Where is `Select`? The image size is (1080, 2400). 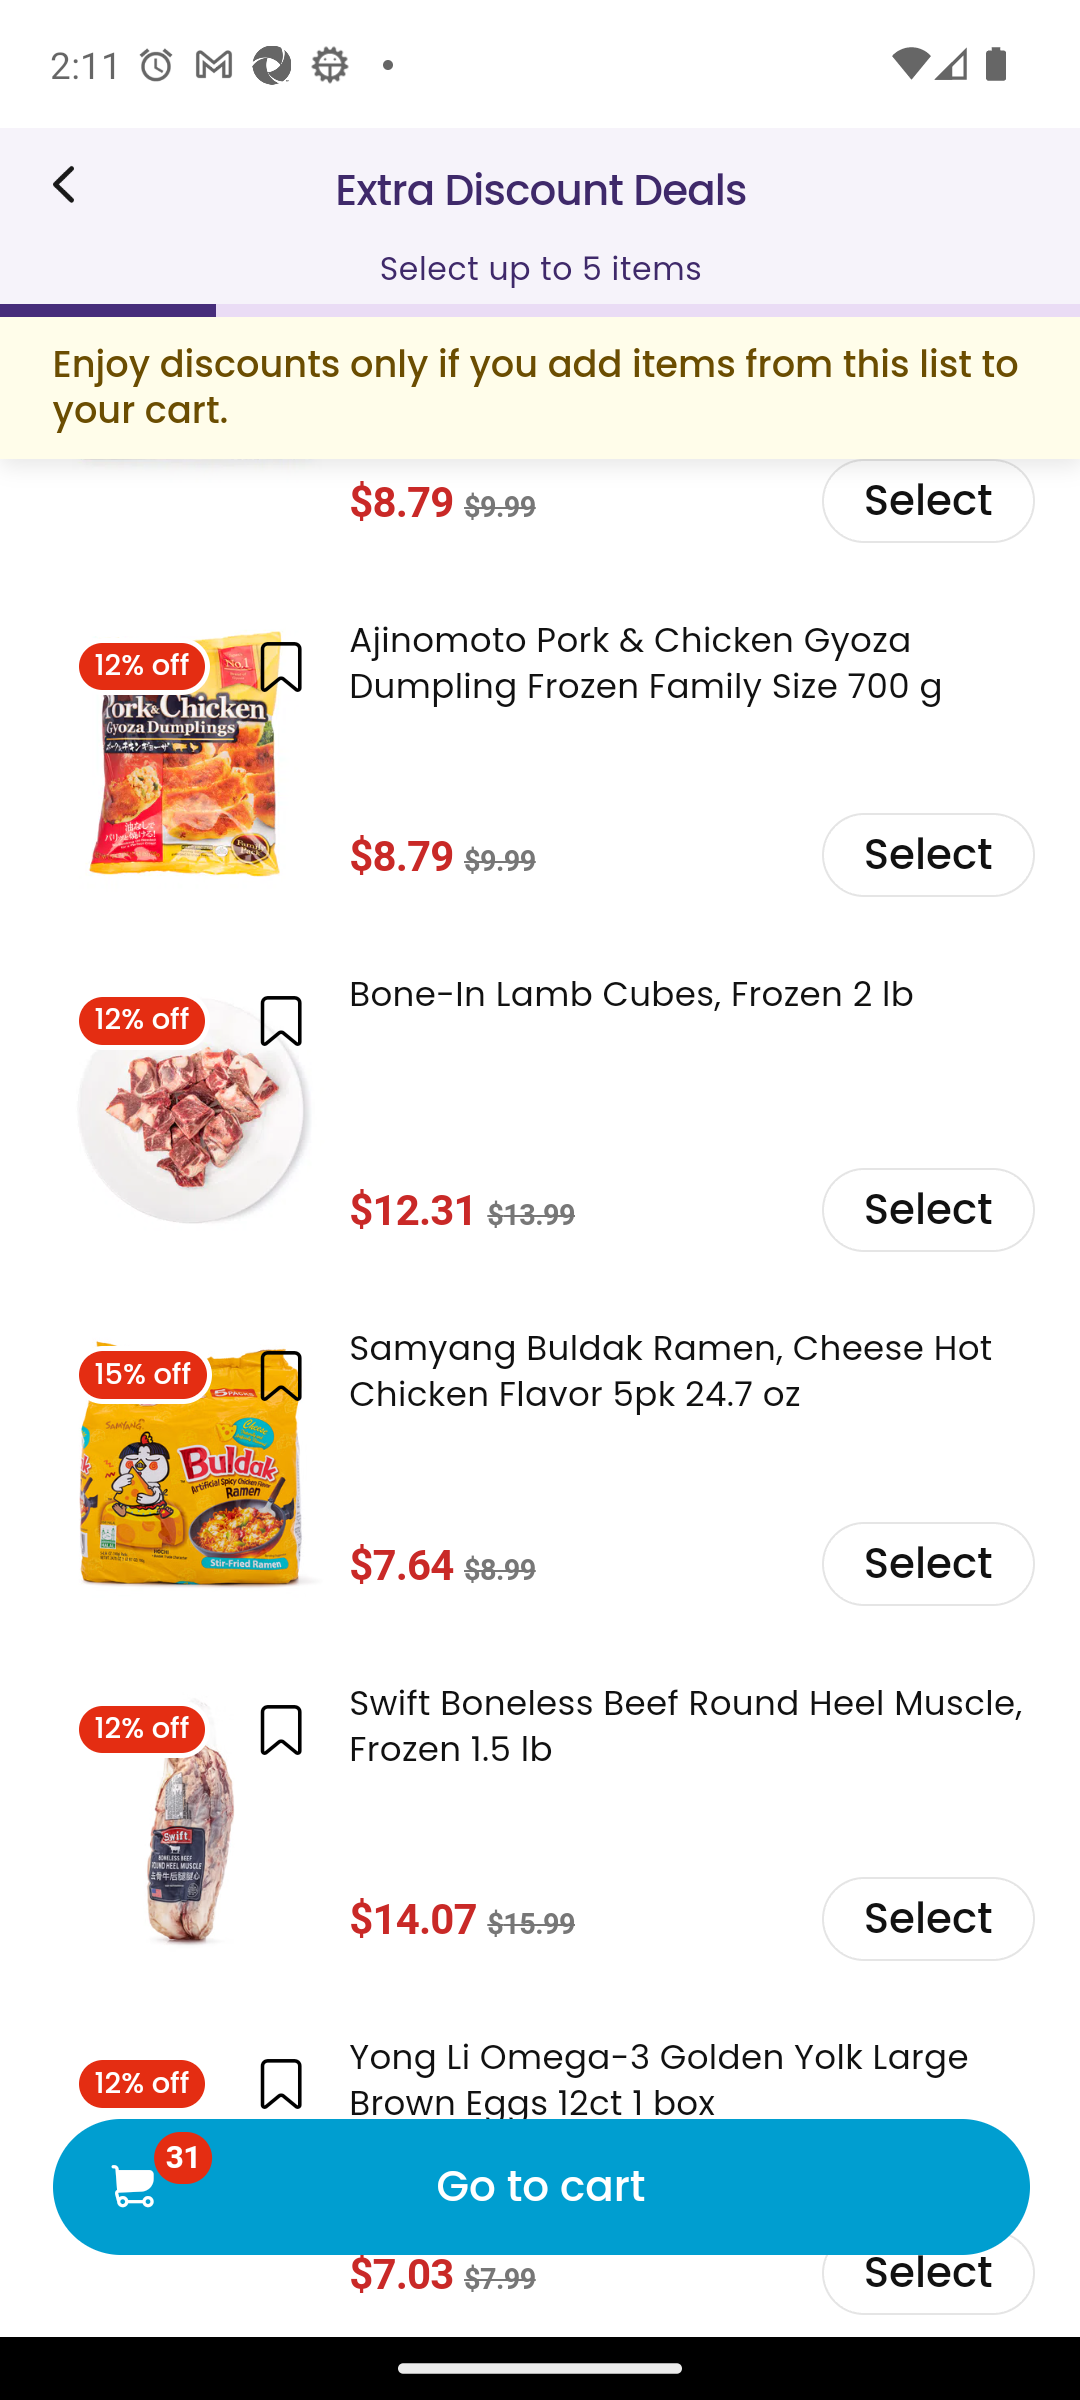
Select is located at coordinates (926, 1920).